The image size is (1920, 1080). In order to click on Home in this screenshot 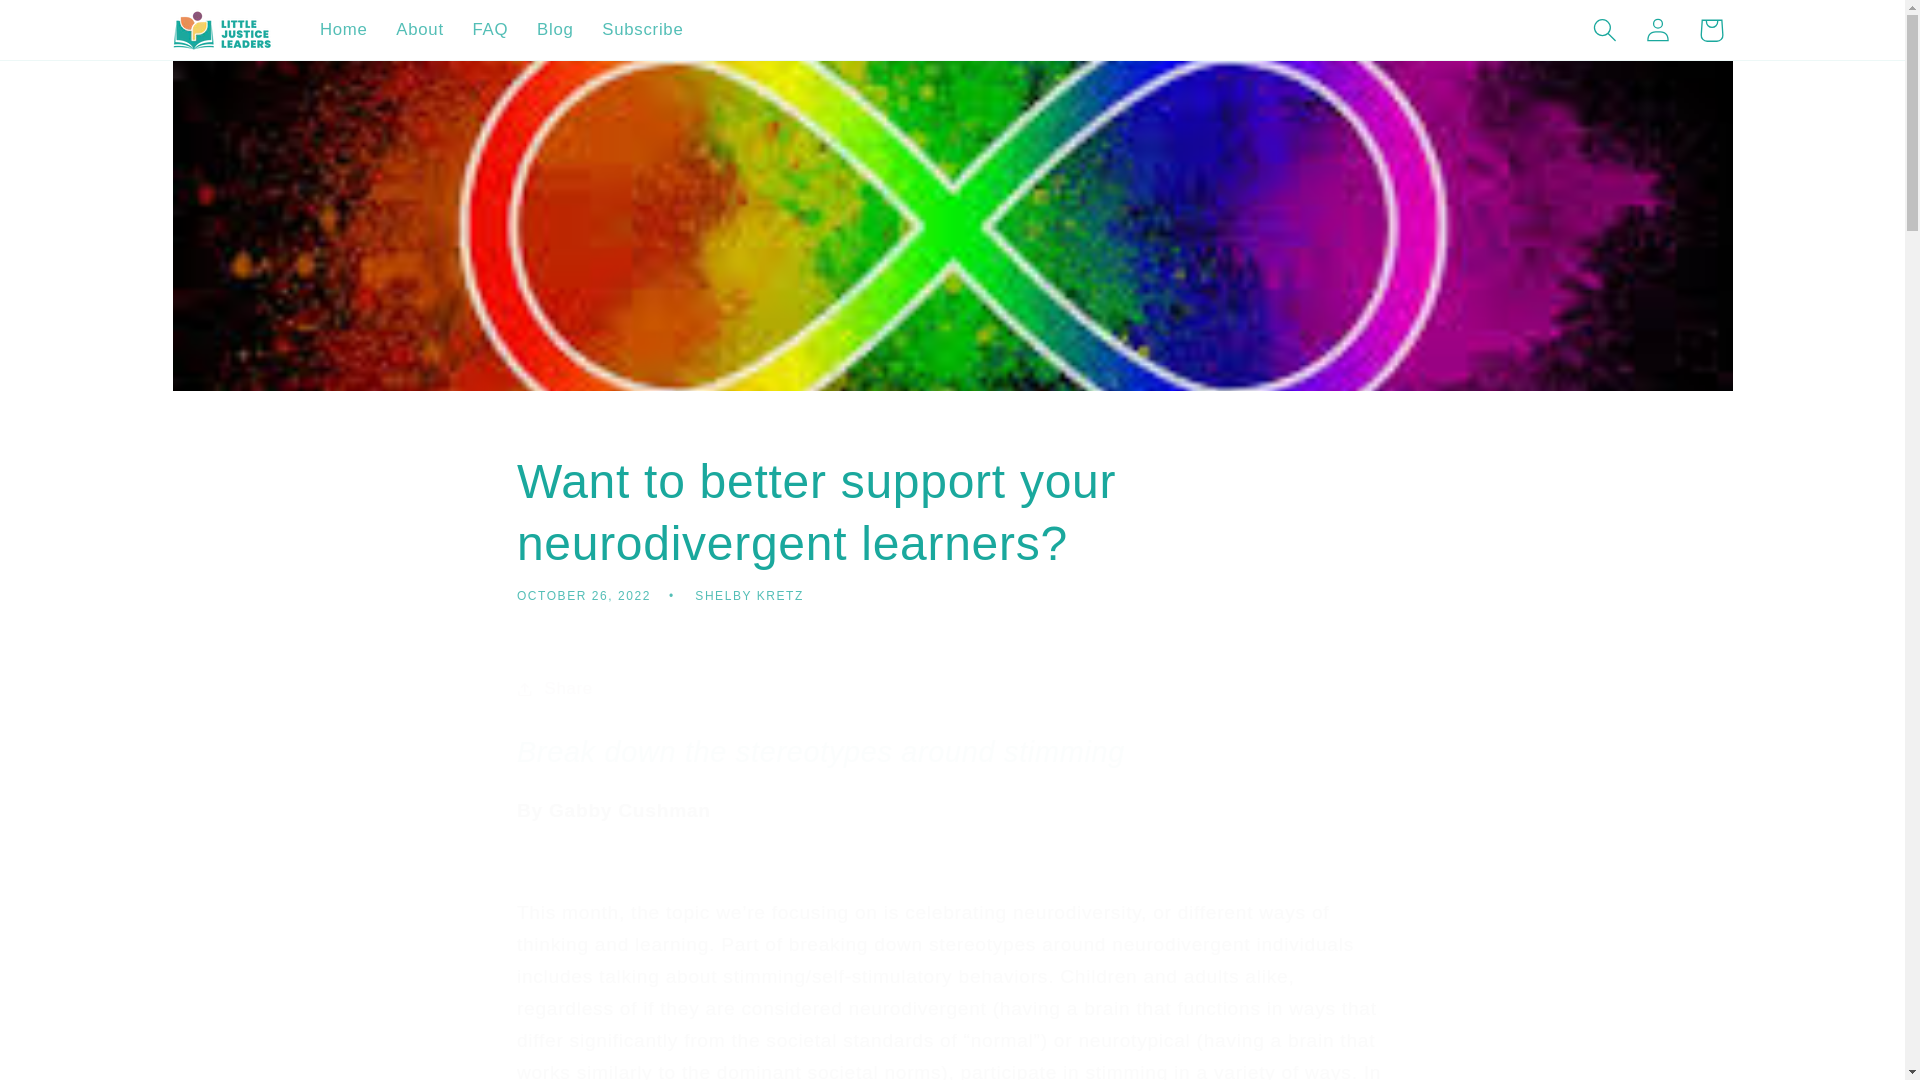, I will do `click(344, 30)`.